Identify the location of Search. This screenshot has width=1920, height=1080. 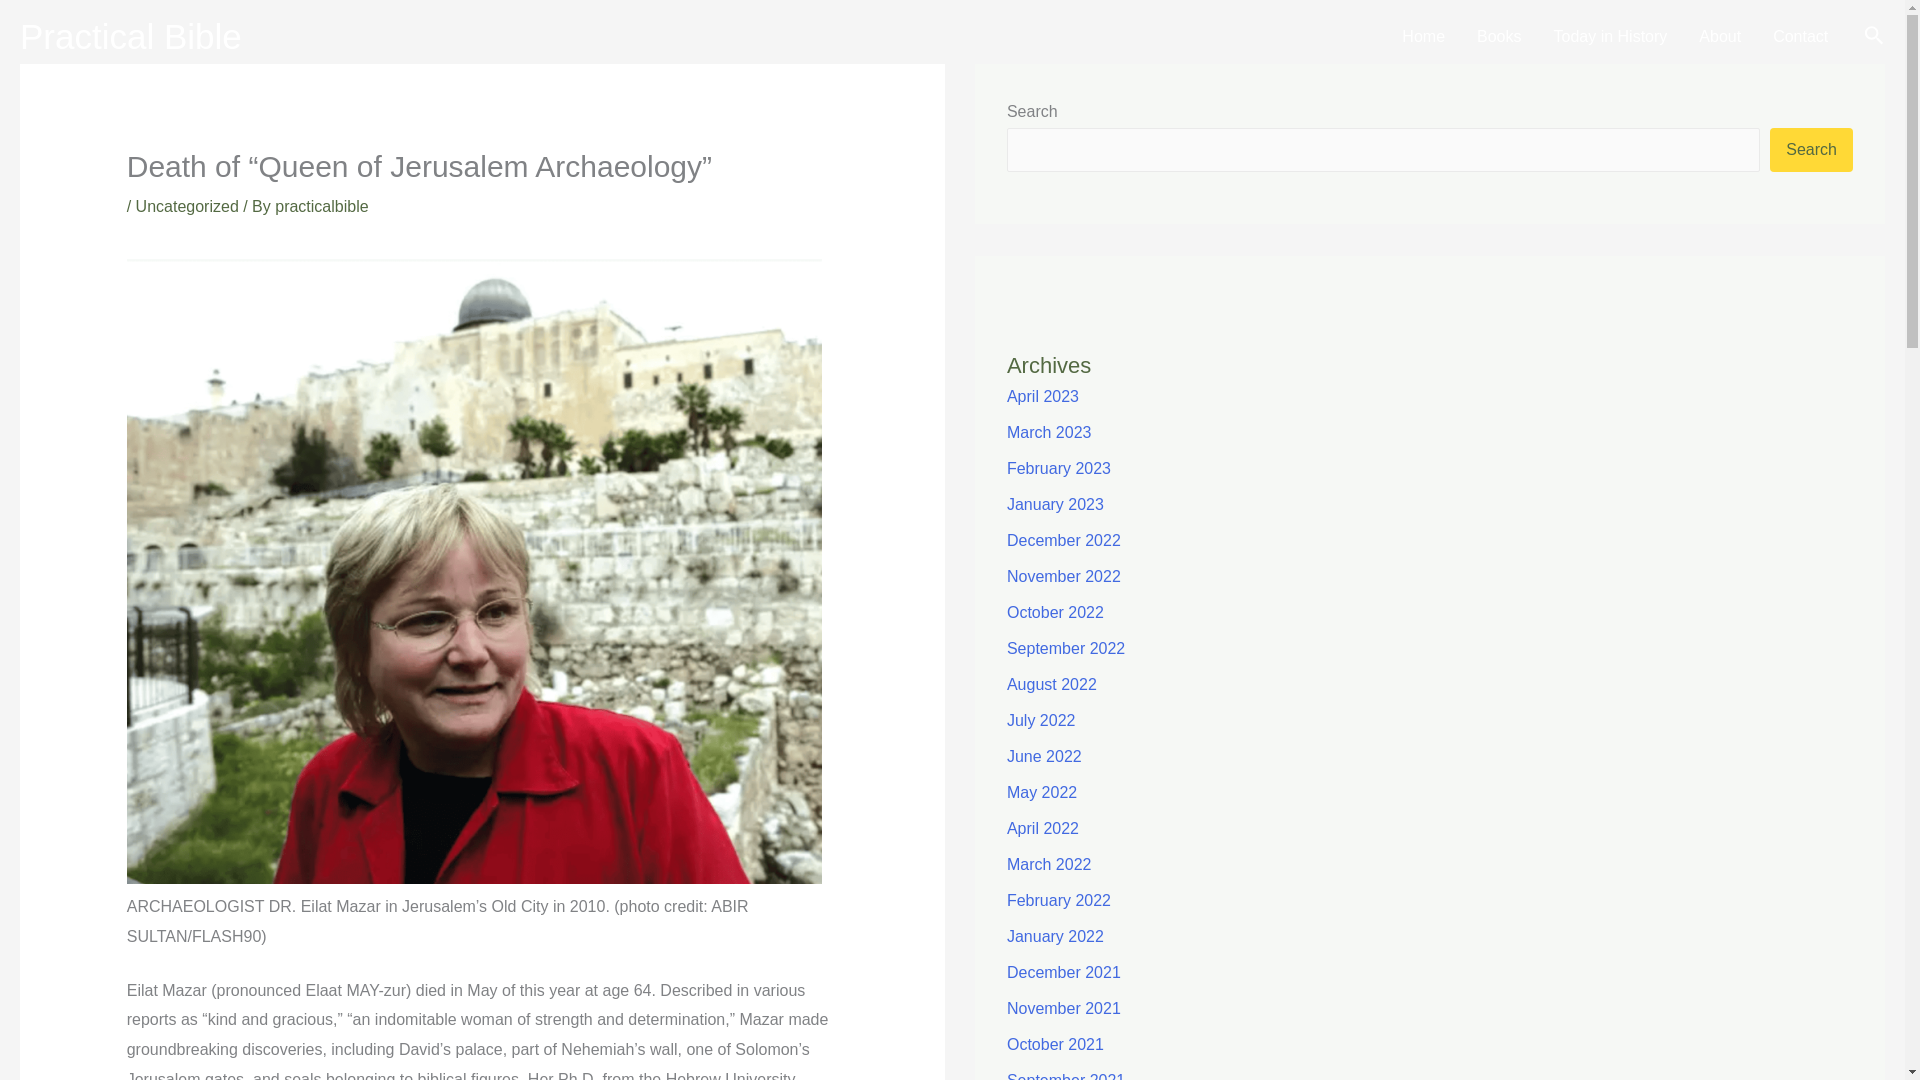
(1811, 150).